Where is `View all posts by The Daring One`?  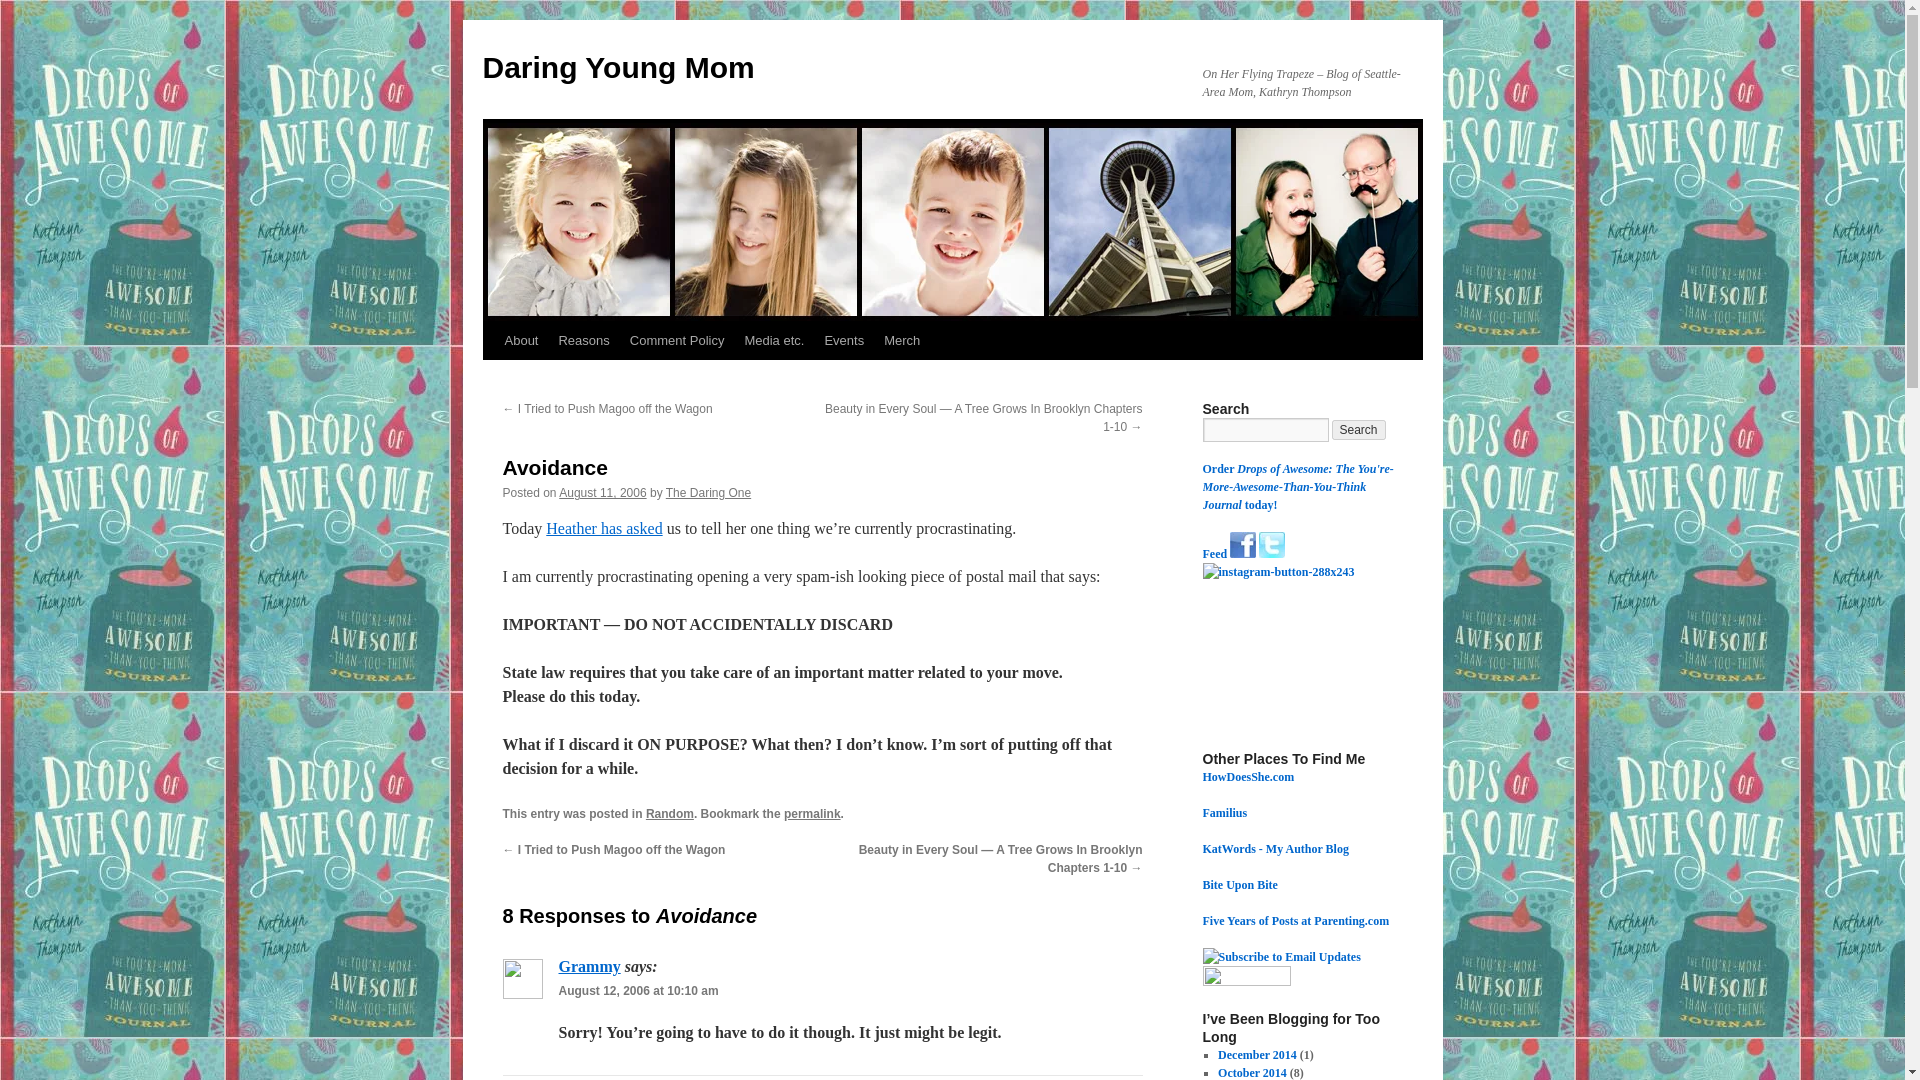
View all posts by The Daring One is located at coordinates (708, 493).